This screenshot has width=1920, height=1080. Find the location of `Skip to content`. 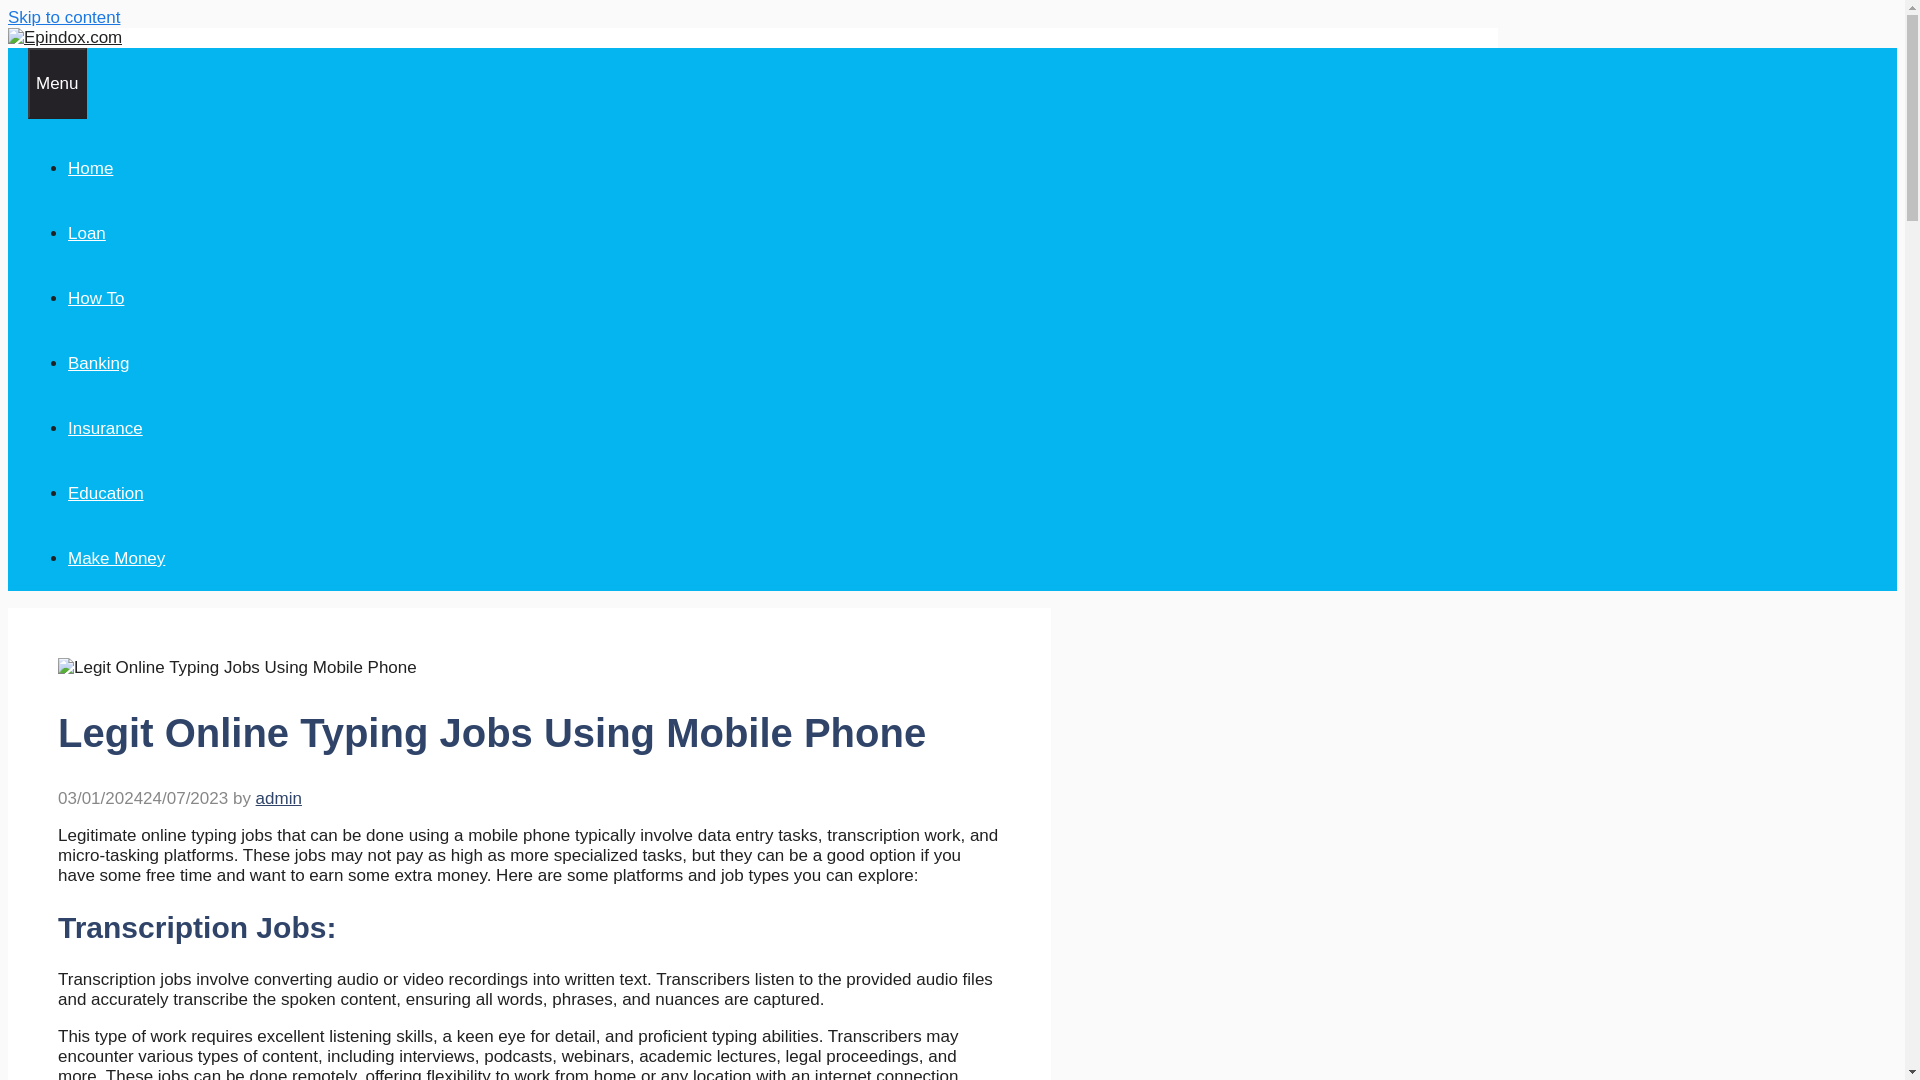

Skip to content is located at coordinates (63, 17).